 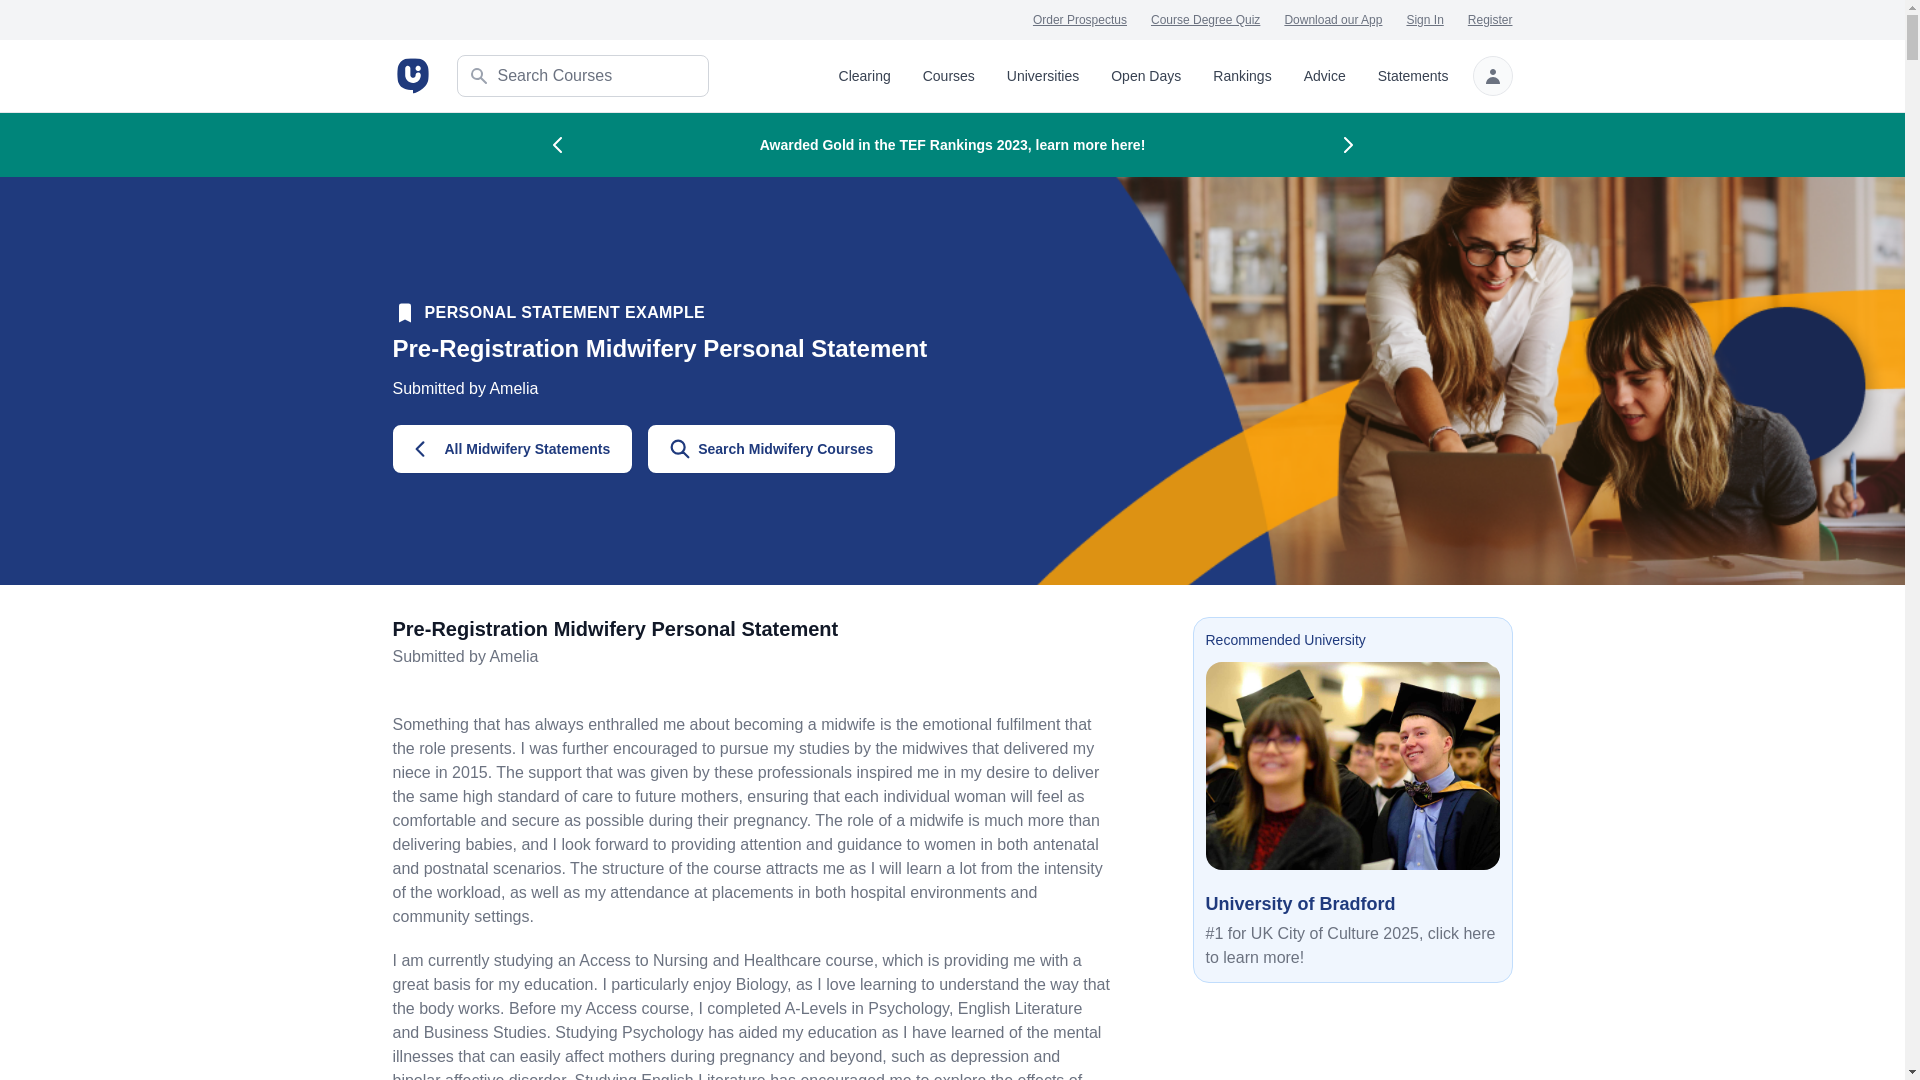 What do you see at coordinates (1204, 20) in the screenshot?
I see `Course Degree Quiz` at bounding box center [1204, 20].